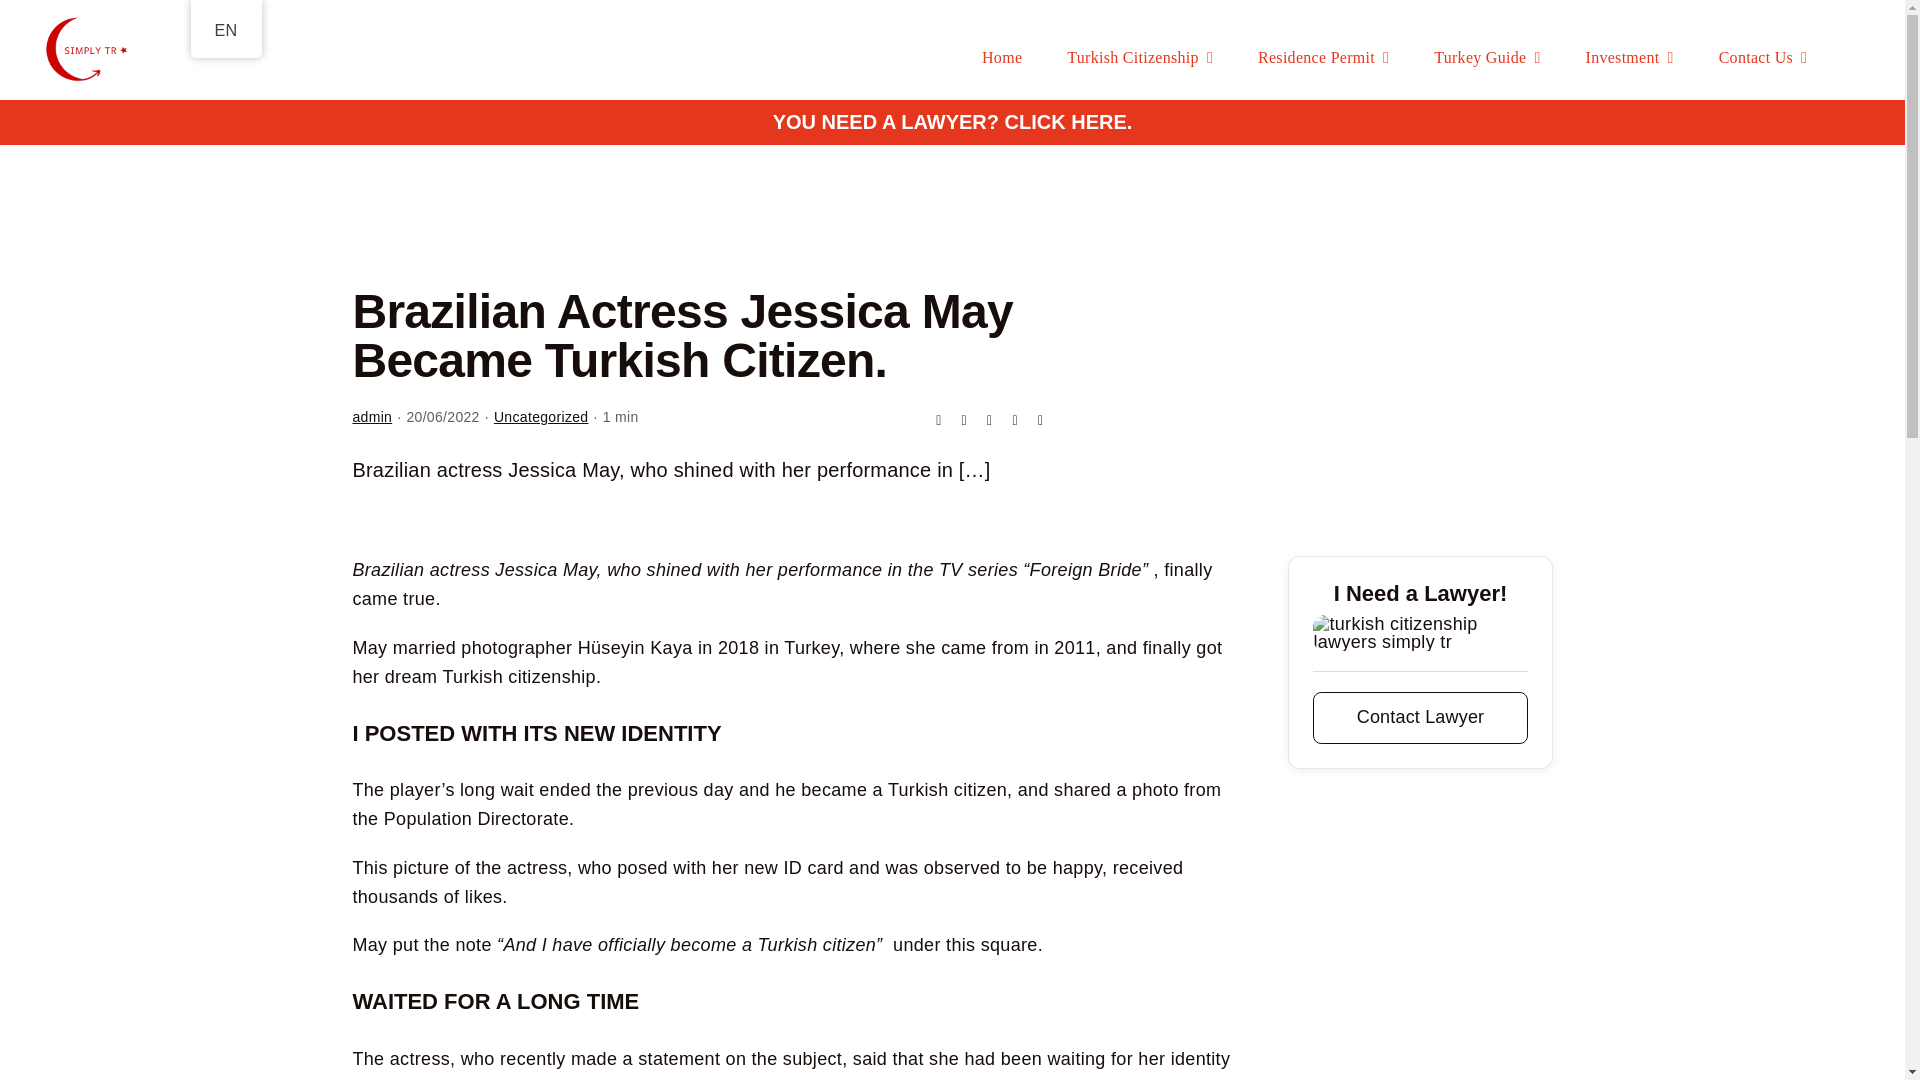 Image resolution: width=1920 pixels, height=1080 pixels. What do you see at coordinates (1420, 718) in the screenshot?
I see `Contact for details` at bounding box center [1420, 718].